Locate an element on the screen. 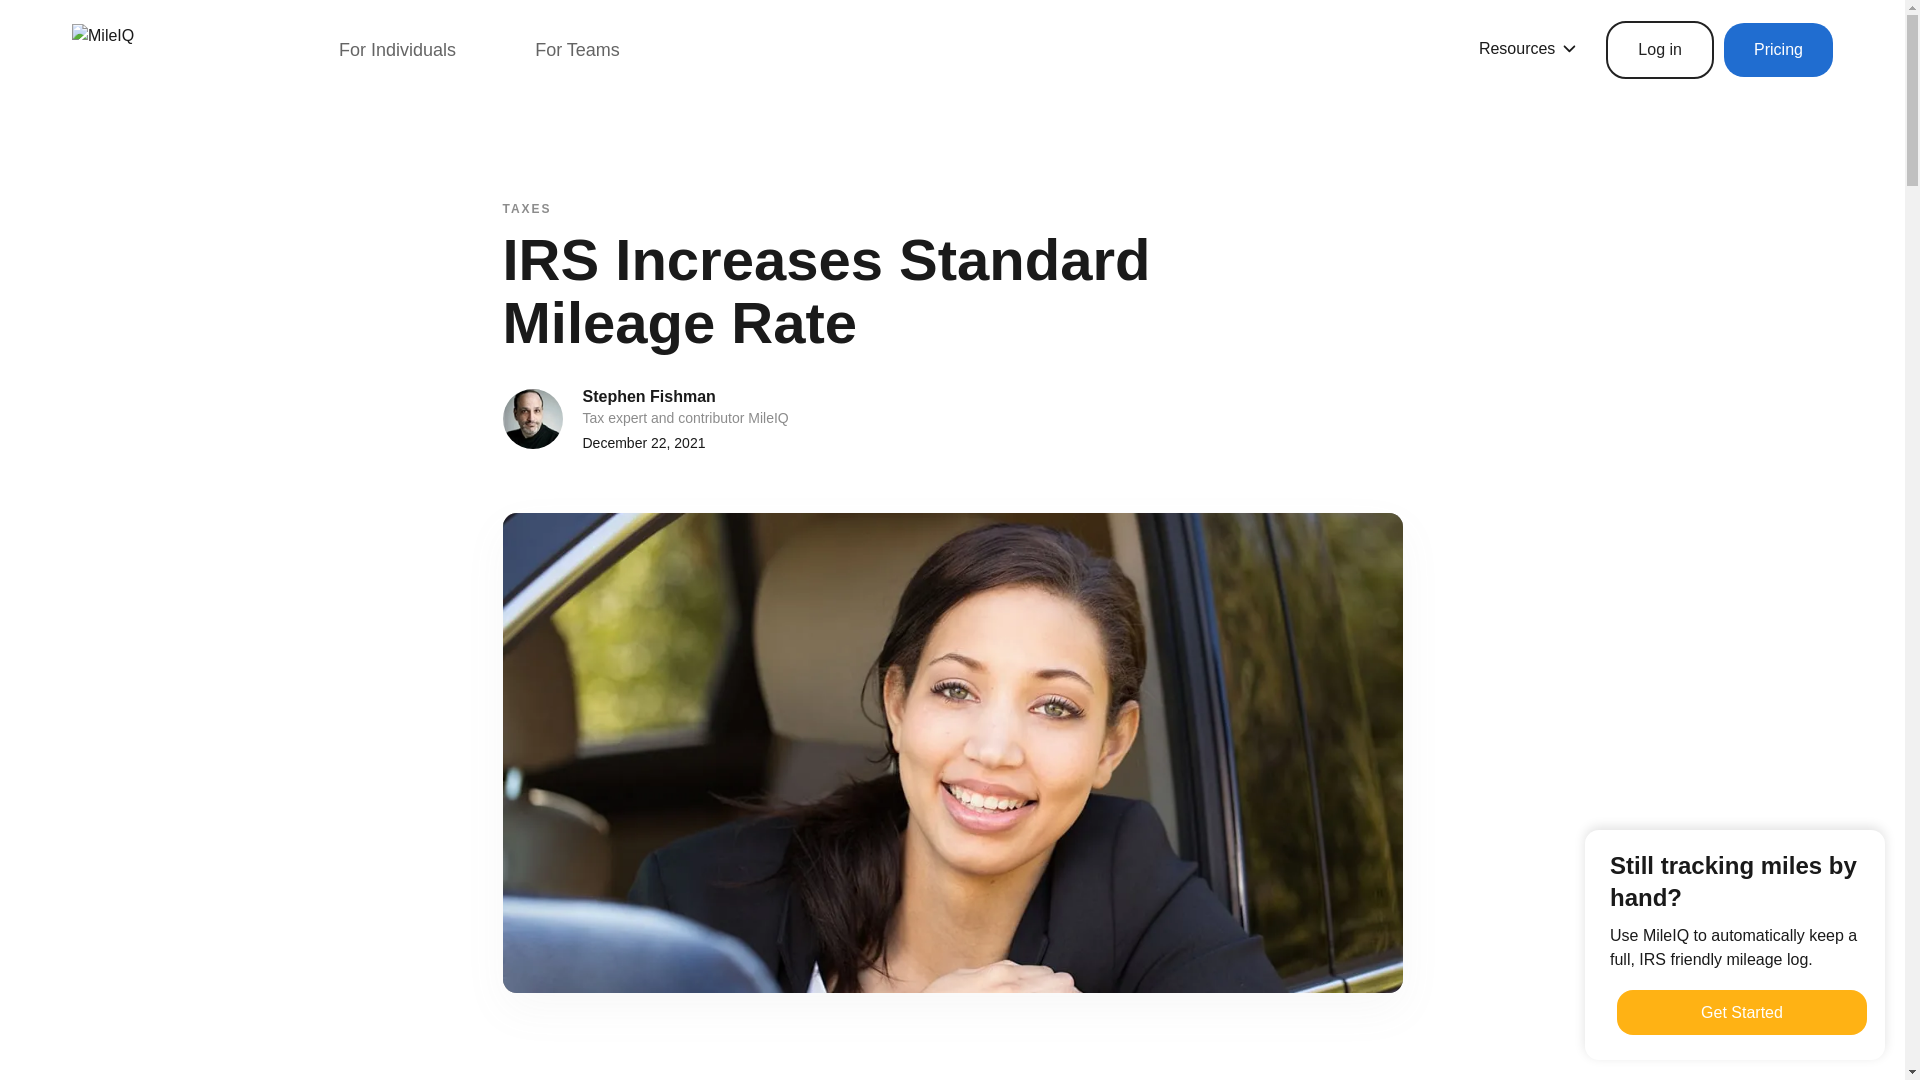 This screenshot has height=1080, width=1920. Resources is located at coordinates (1527, 48).